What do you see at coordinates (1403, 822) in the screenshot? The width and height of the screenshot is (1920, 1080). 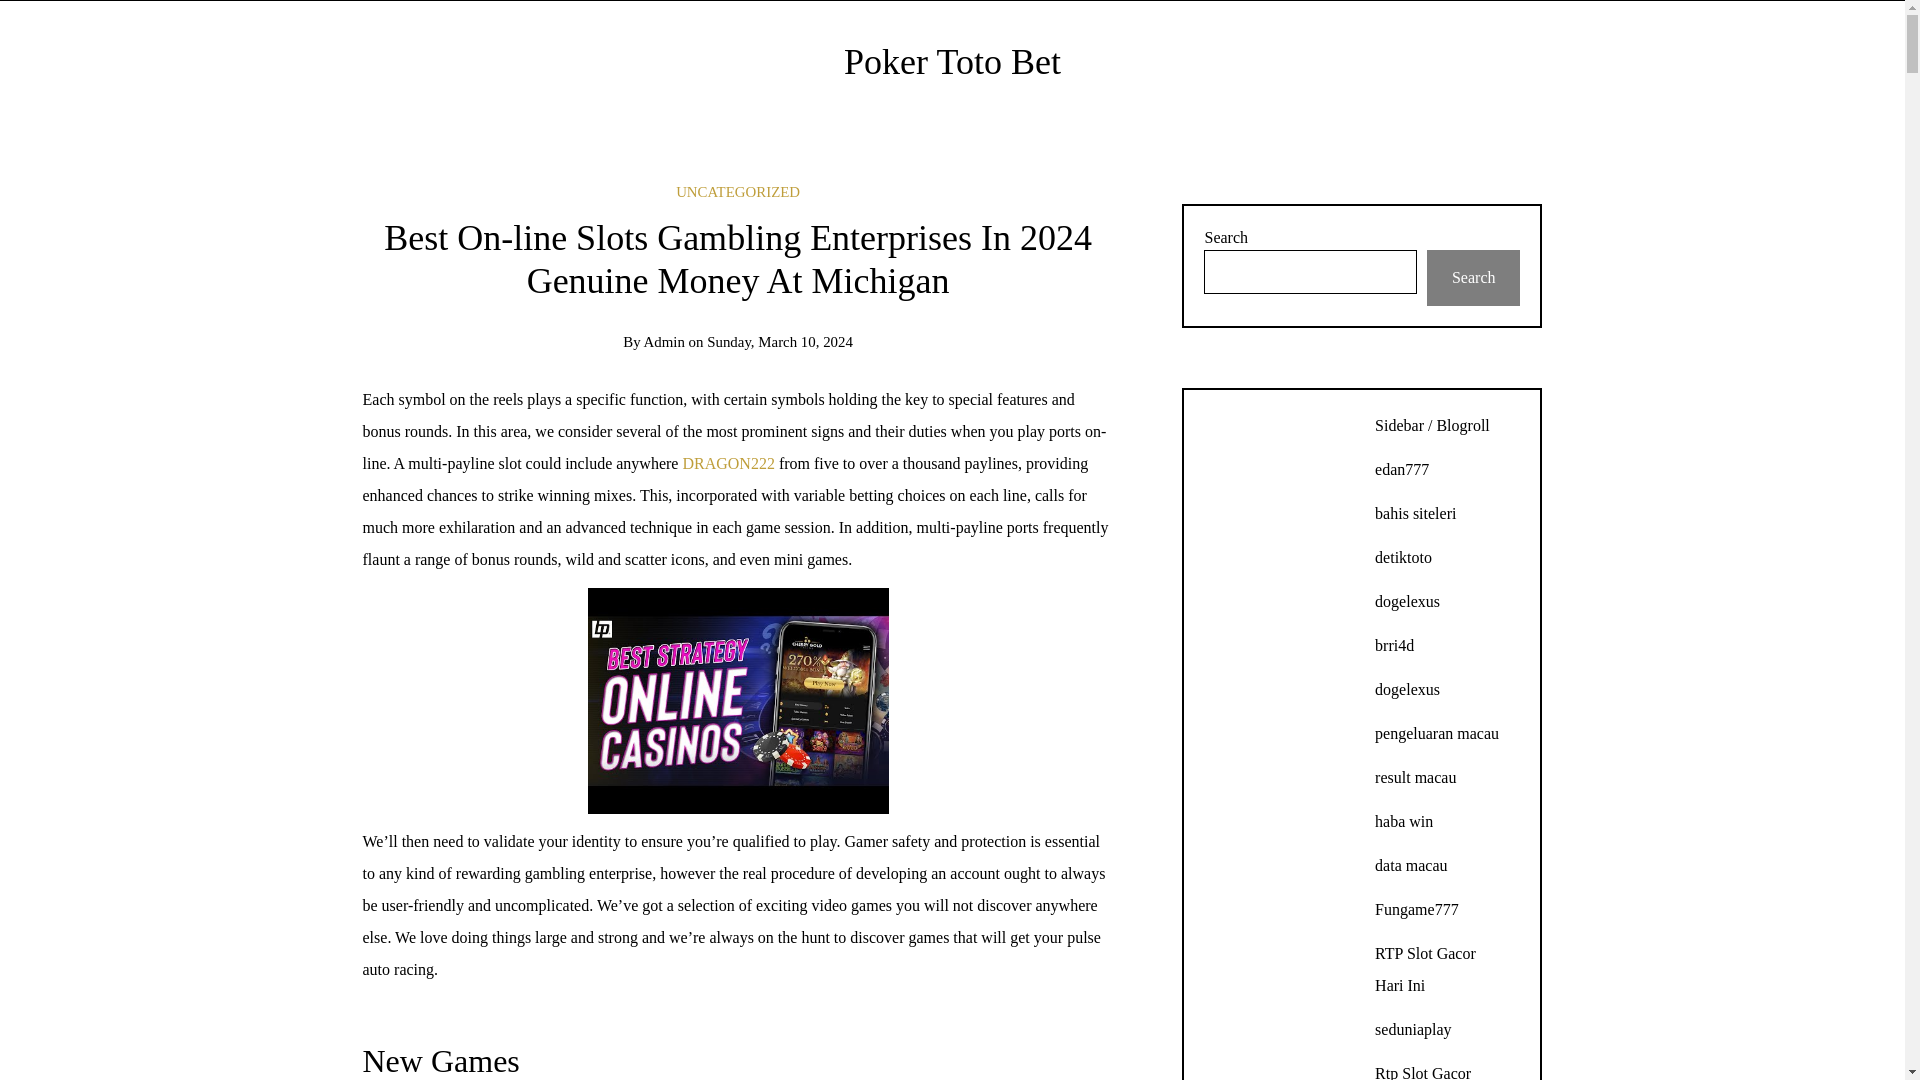 I see `haba win` at bounding box center [1403, 822].